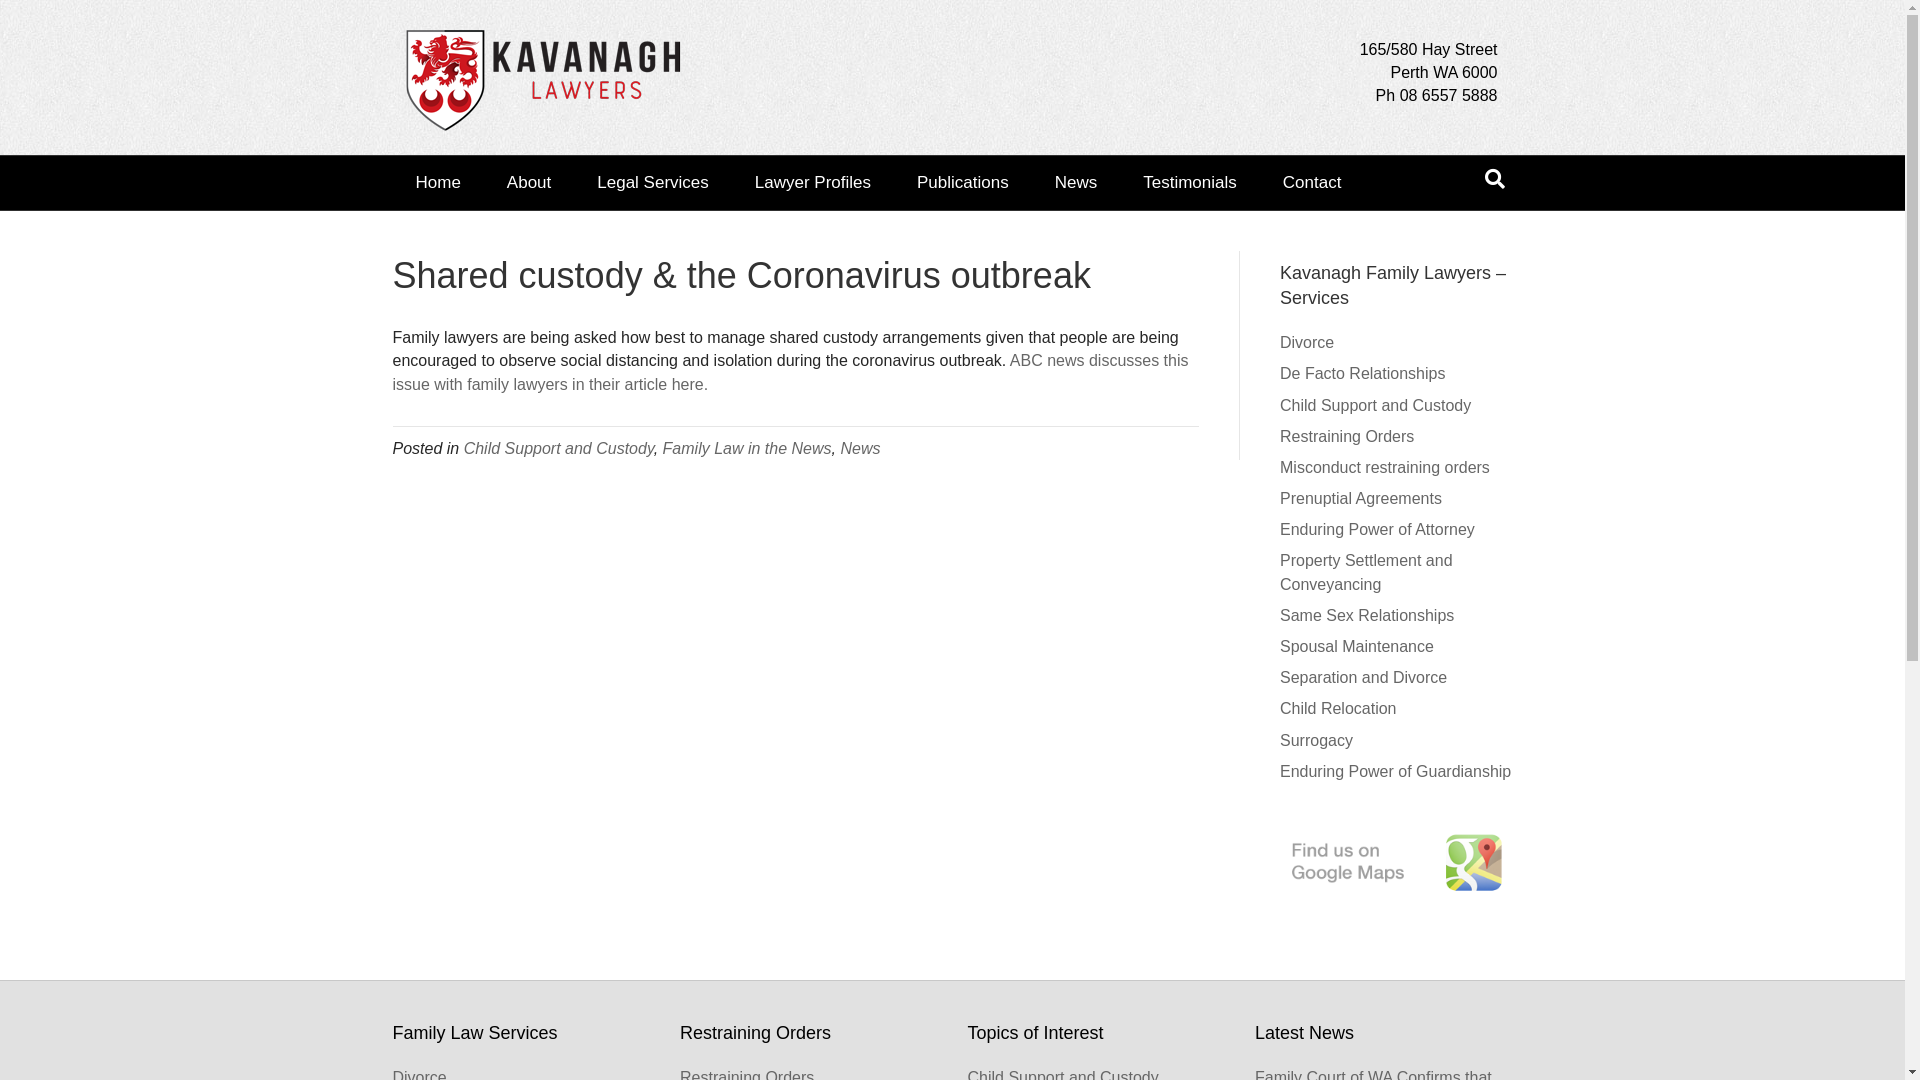 The image size is (1920, 1080). Describe the element at coordinates (1396, 772) in the screenshot. I see `Enduring Power of Guardianship` at that location.